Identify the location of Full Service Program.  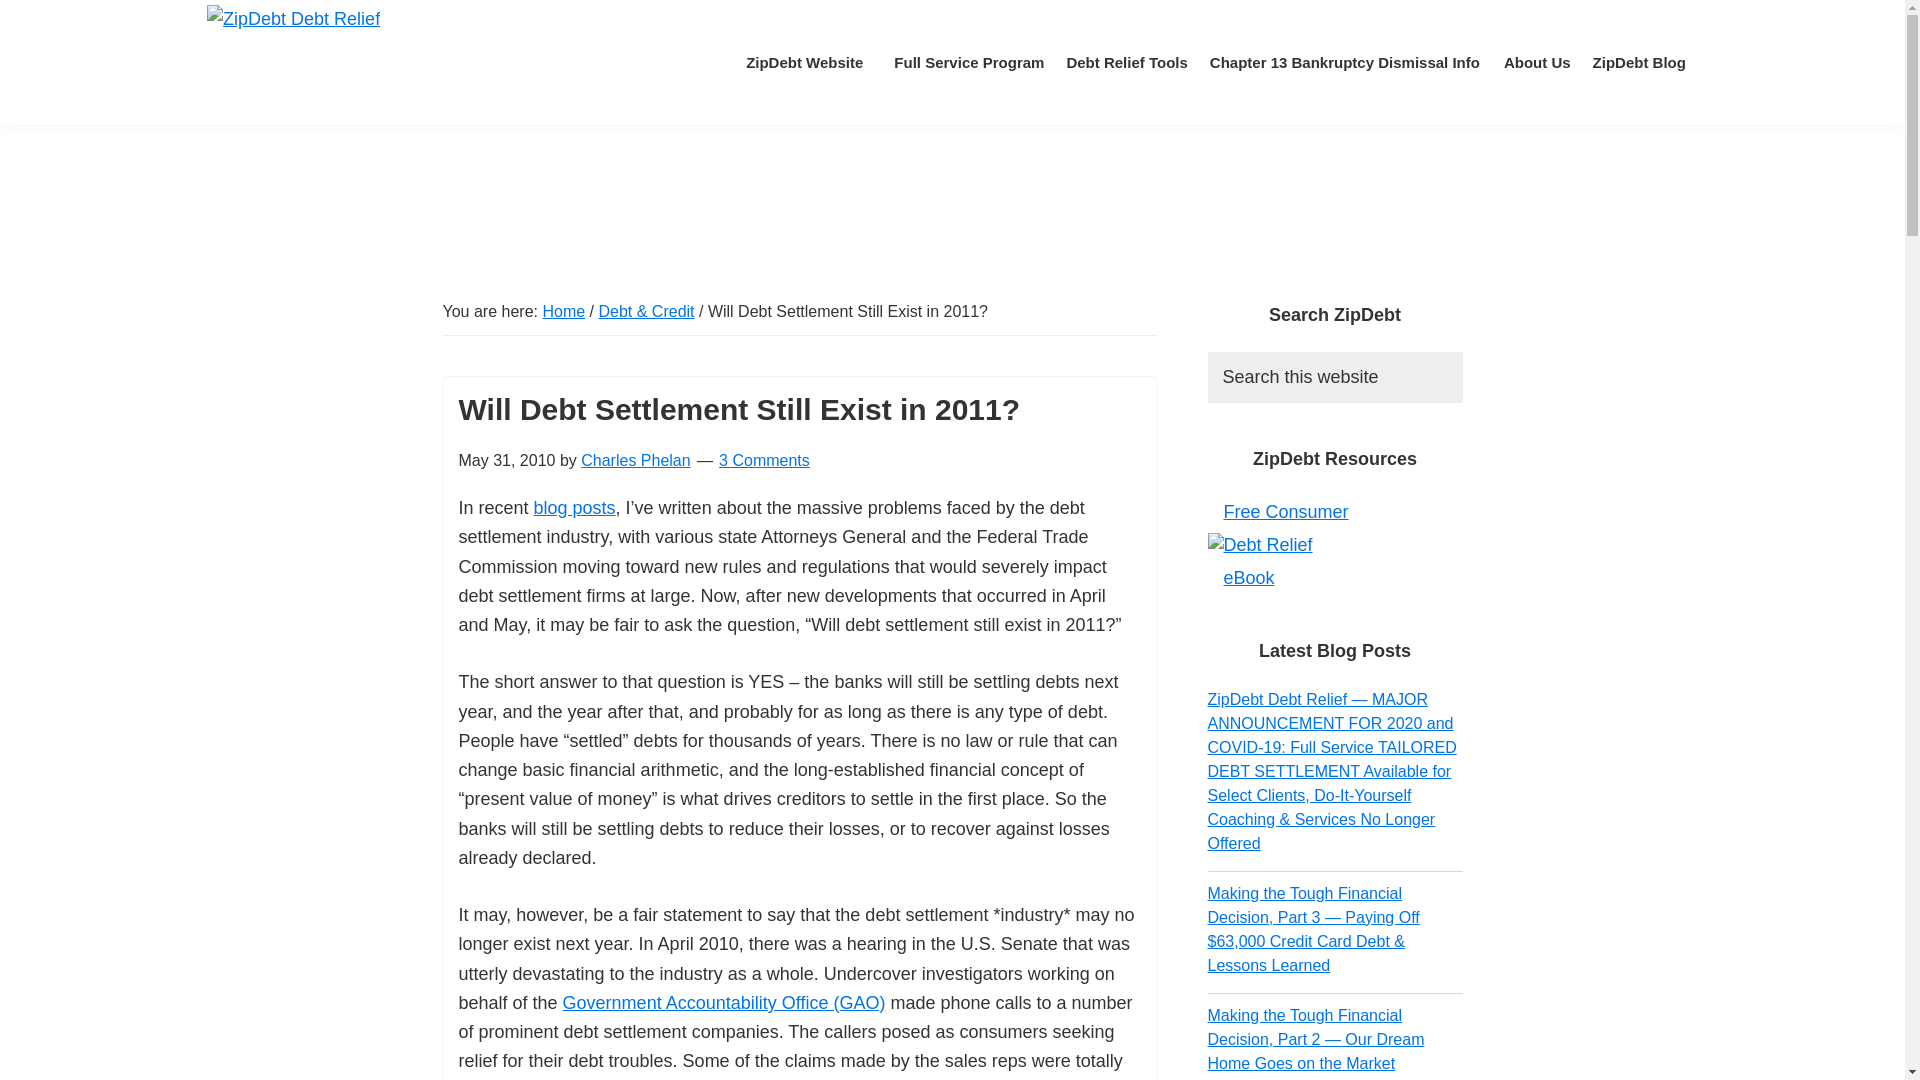
(964, 62).